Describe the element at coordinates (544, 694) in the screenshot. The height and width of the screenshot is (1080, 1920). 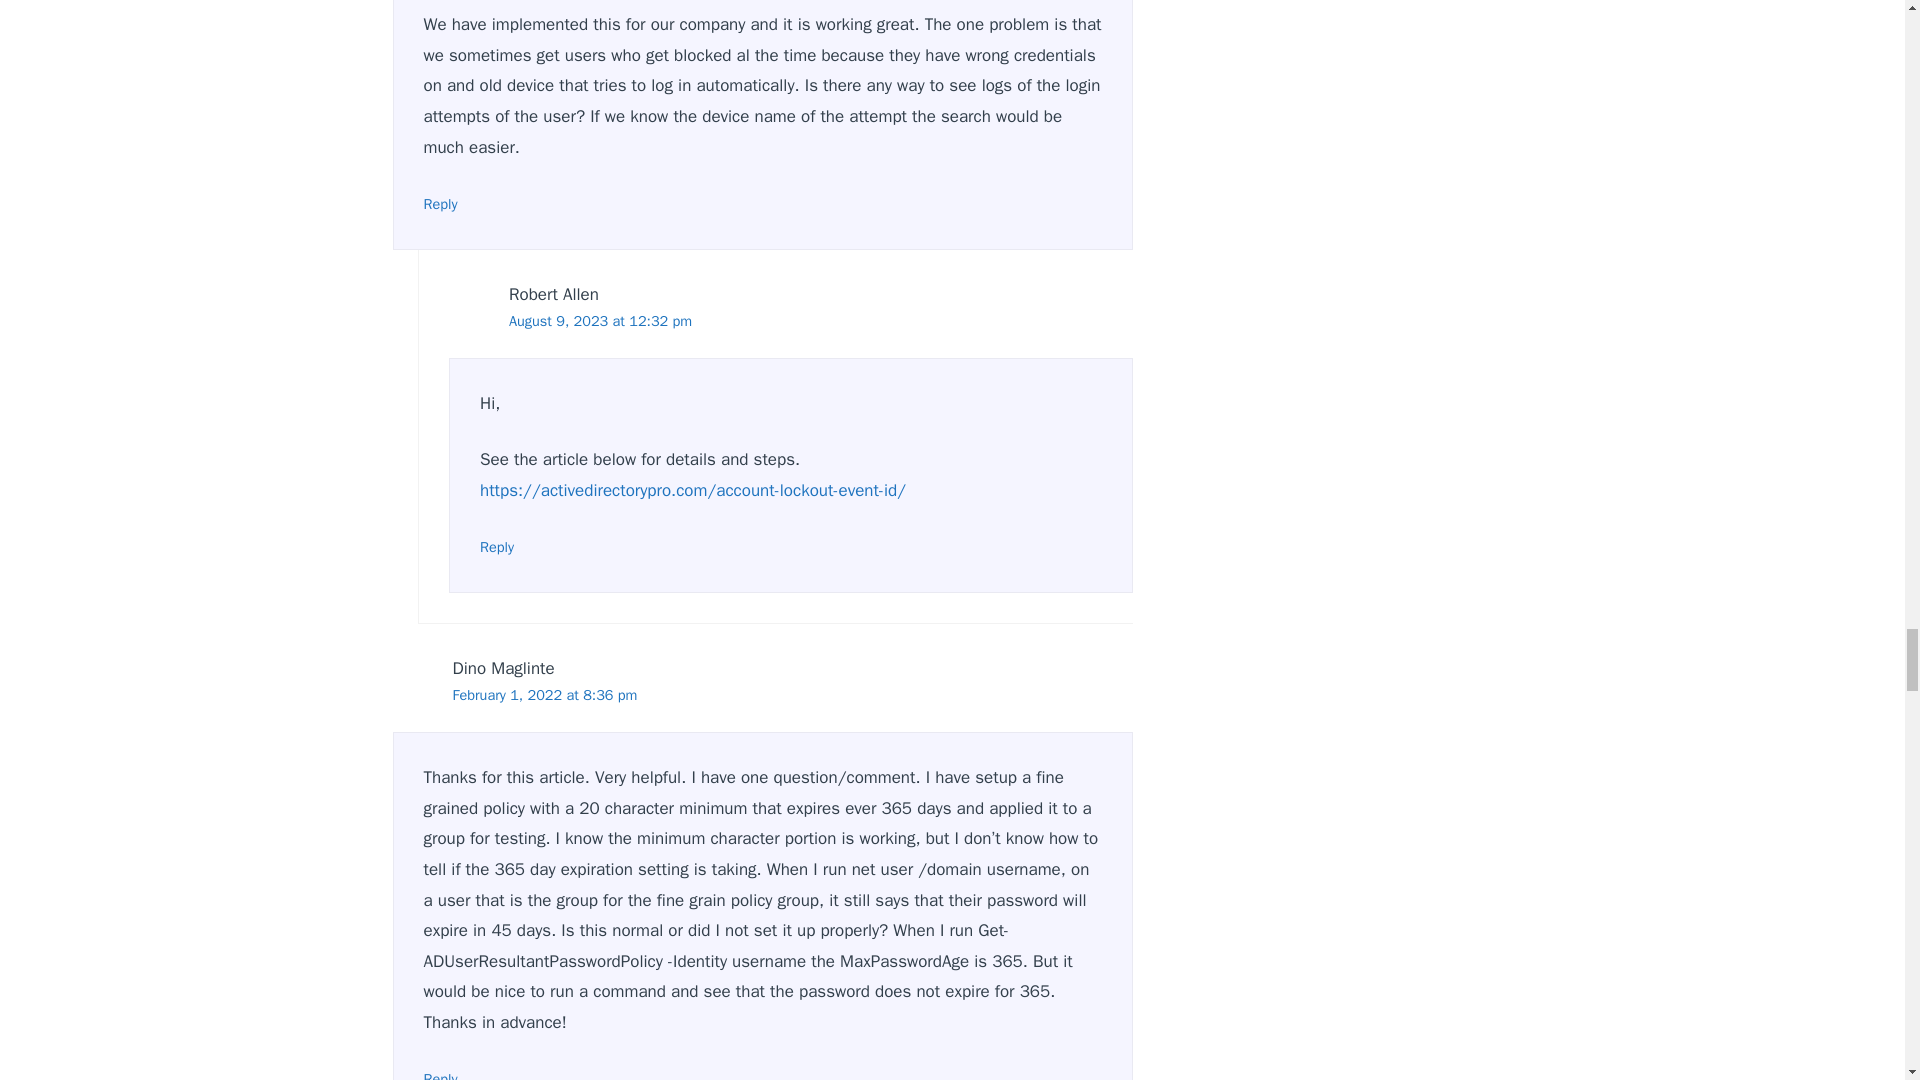
I see `February 1, 2022 at 8:36 pm` at that location.